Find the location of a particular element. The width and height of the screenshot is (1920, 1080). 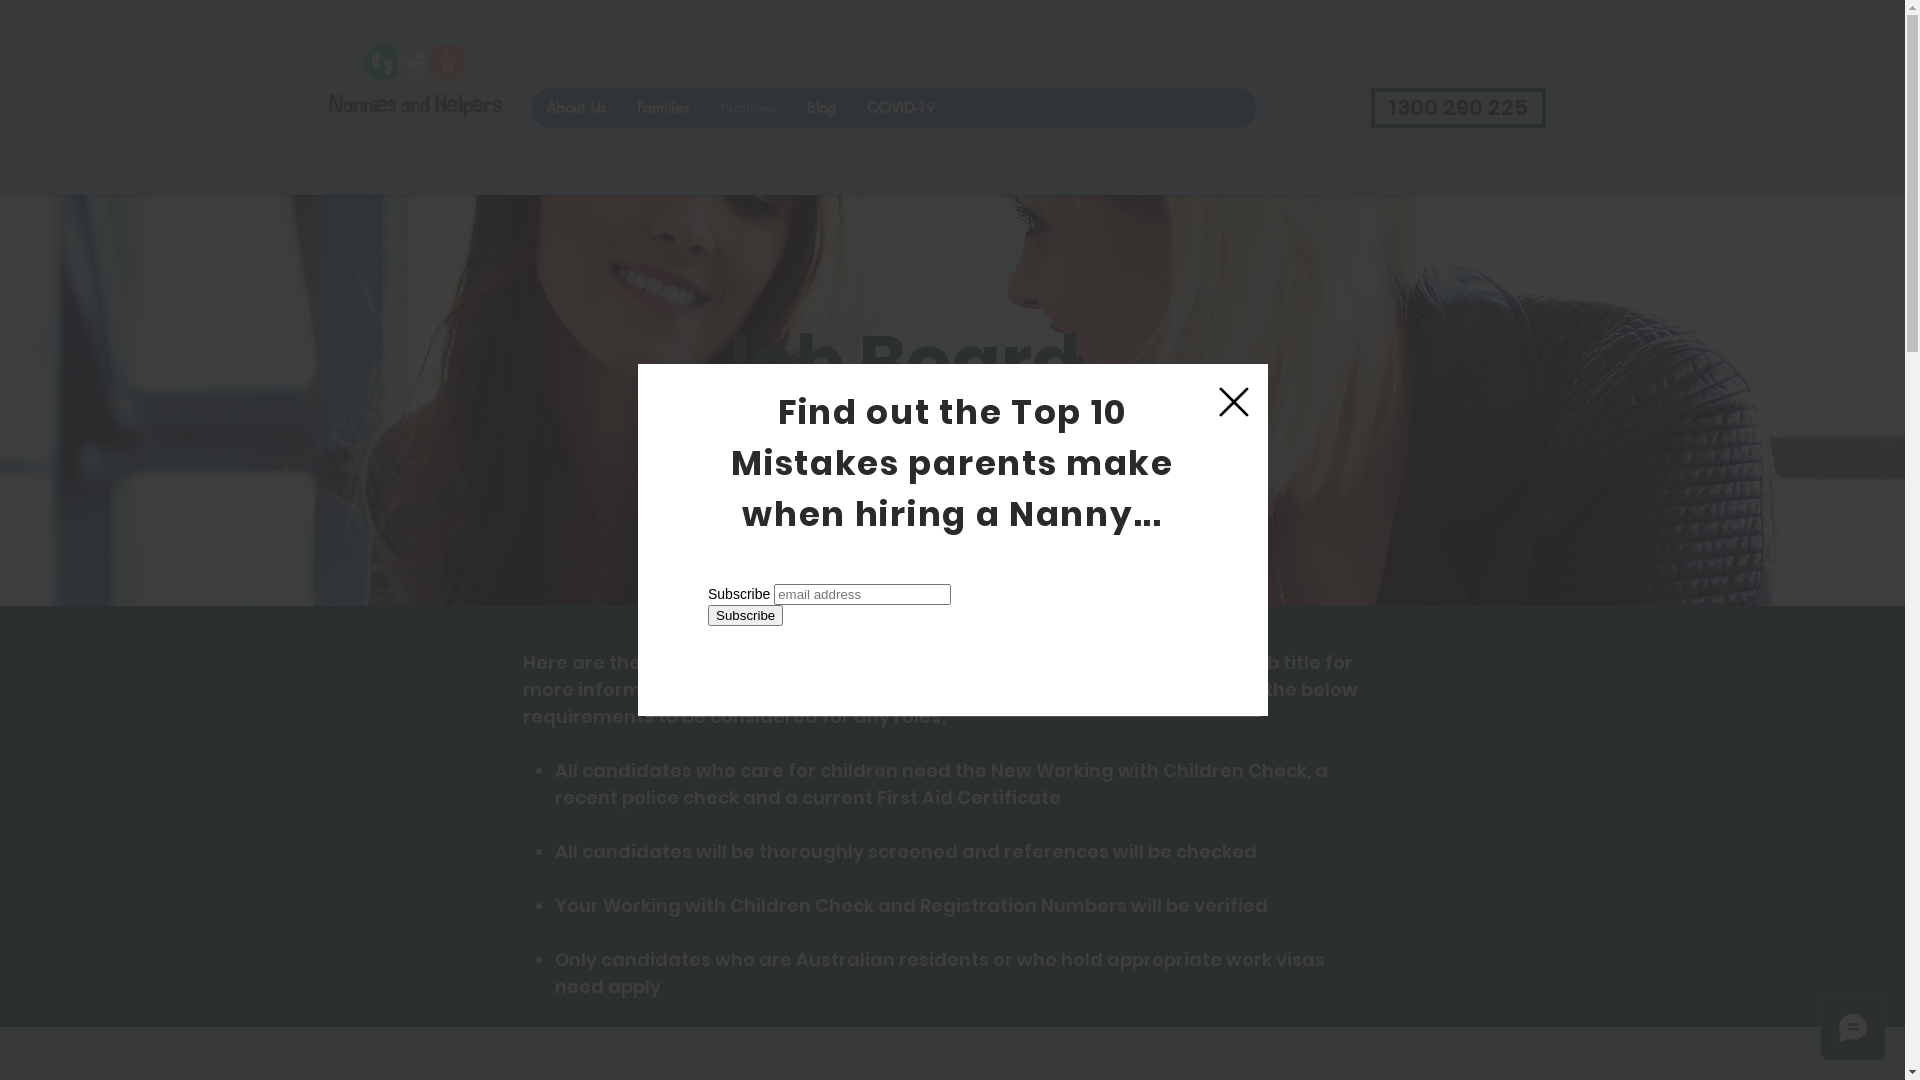

Blog is located at coordinates (820, 108).